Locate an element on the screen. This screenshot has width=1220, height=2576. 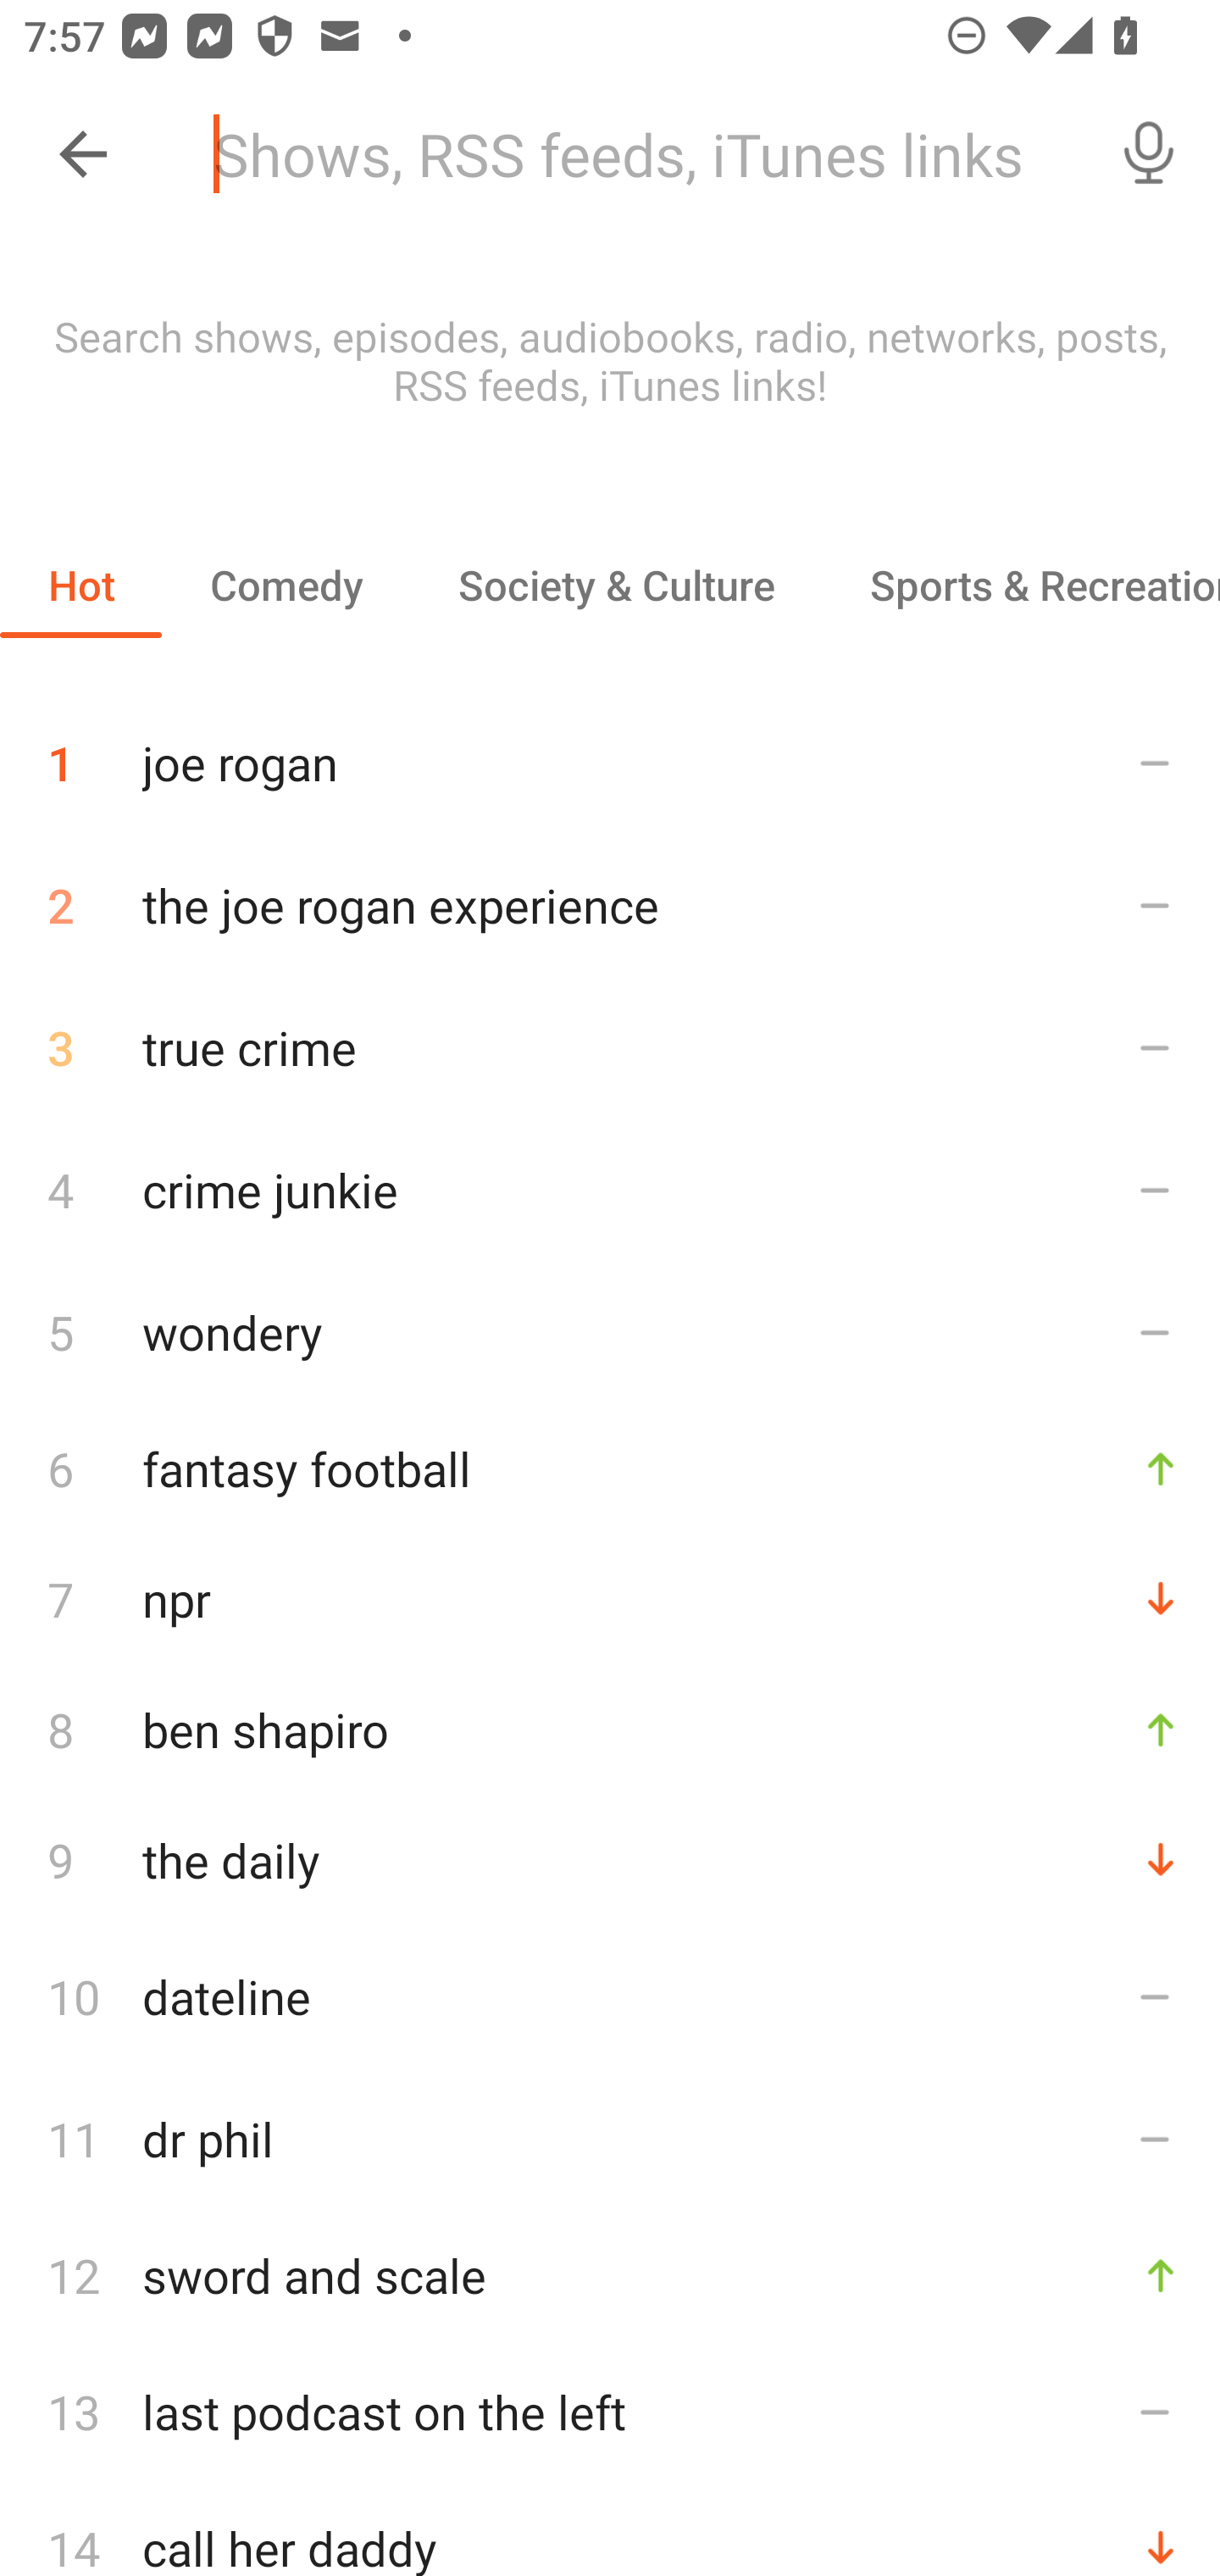
Comedy is located at coordinates (286, 585).